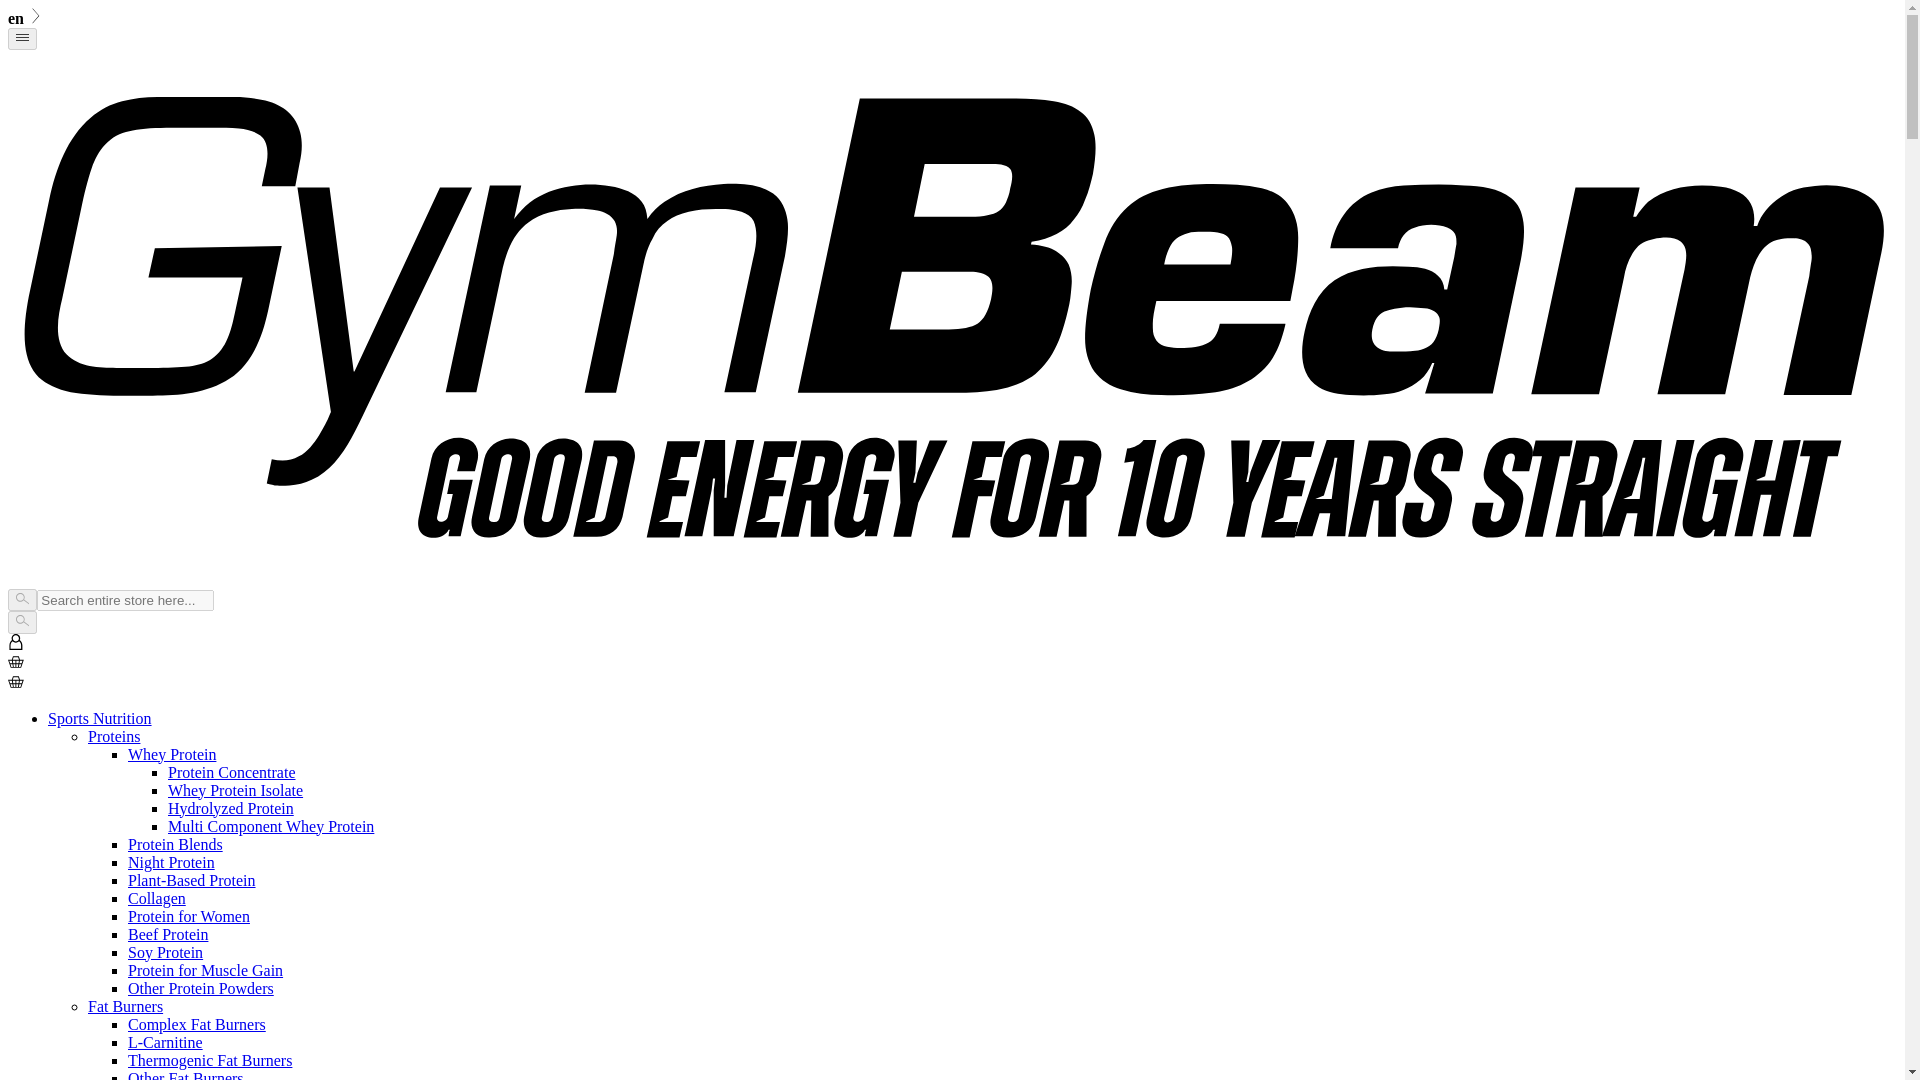 This screenshot has height=1080, width=1920. Describe the element at coordinates (114, 736) in the screenshot. I see `Proteins` at that location.